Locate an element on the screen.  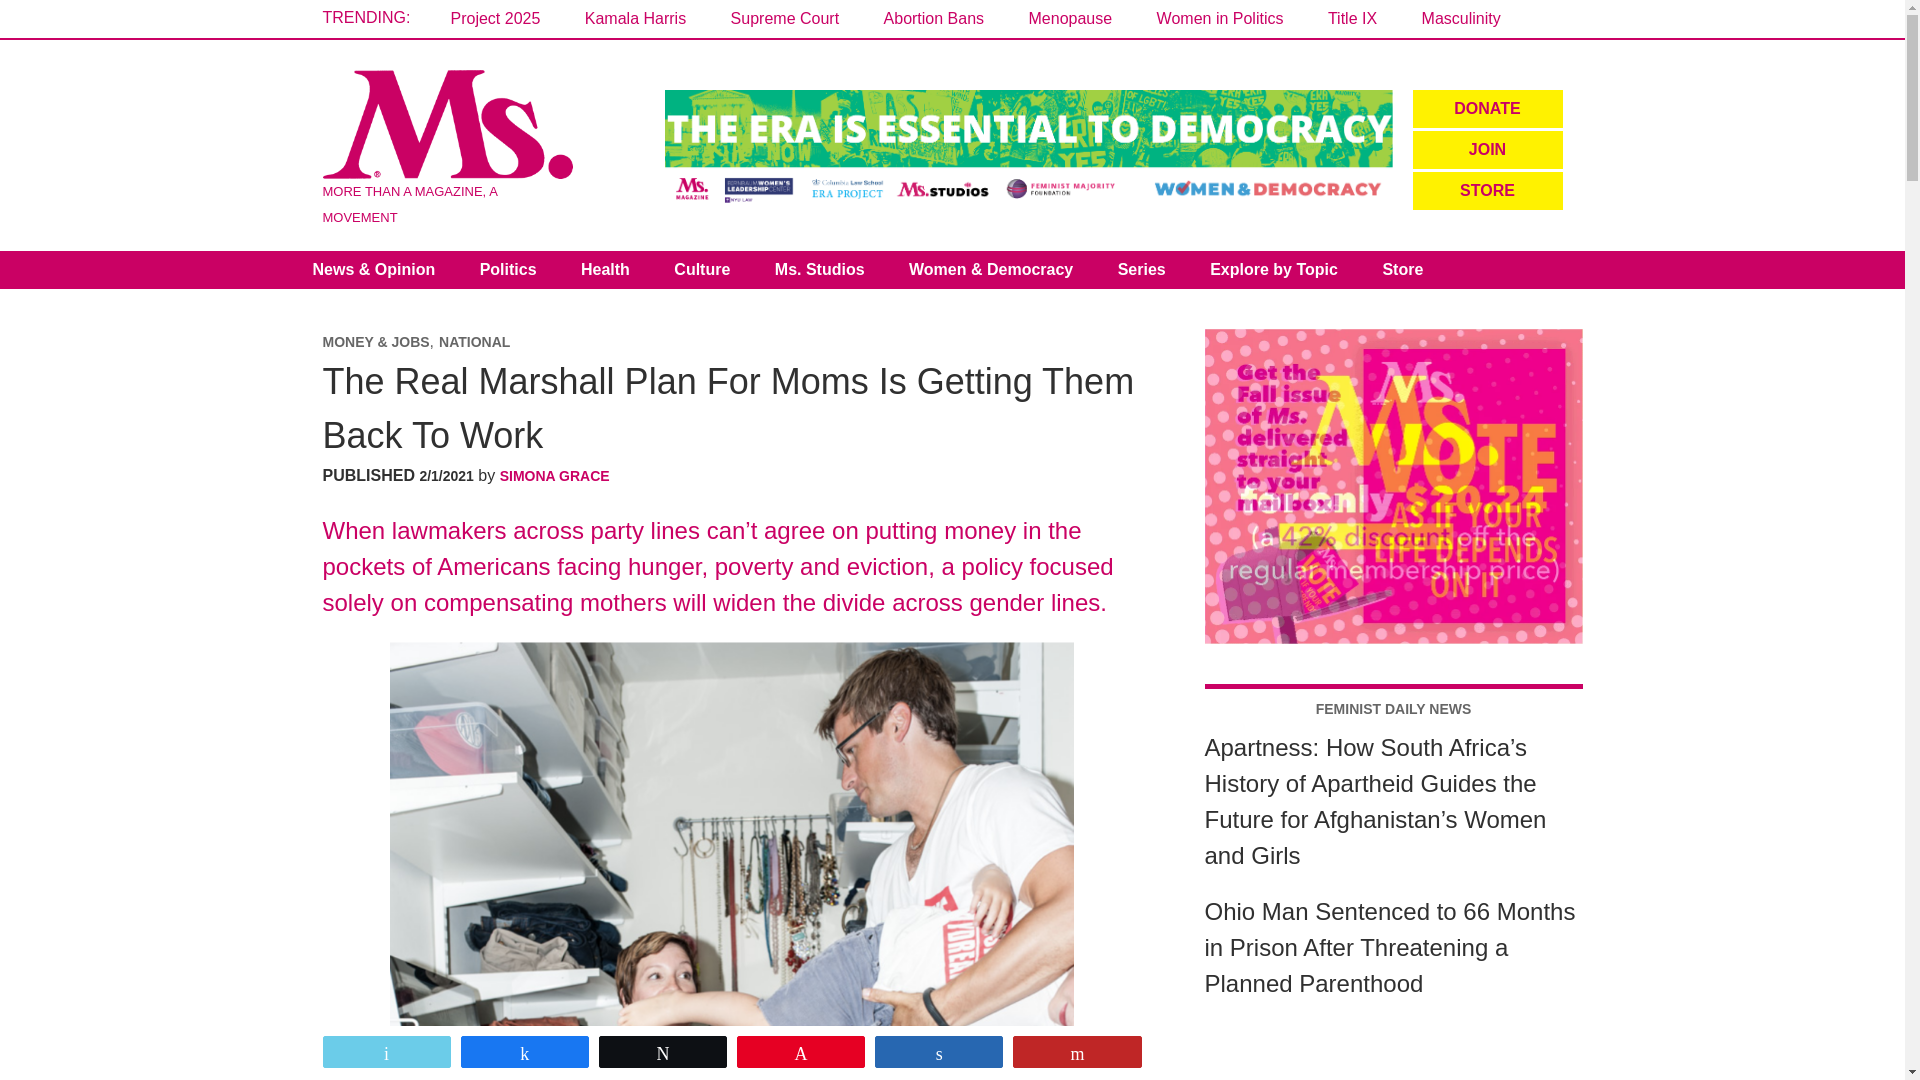
Explore by Topic is located at coordinates (1274, 270).